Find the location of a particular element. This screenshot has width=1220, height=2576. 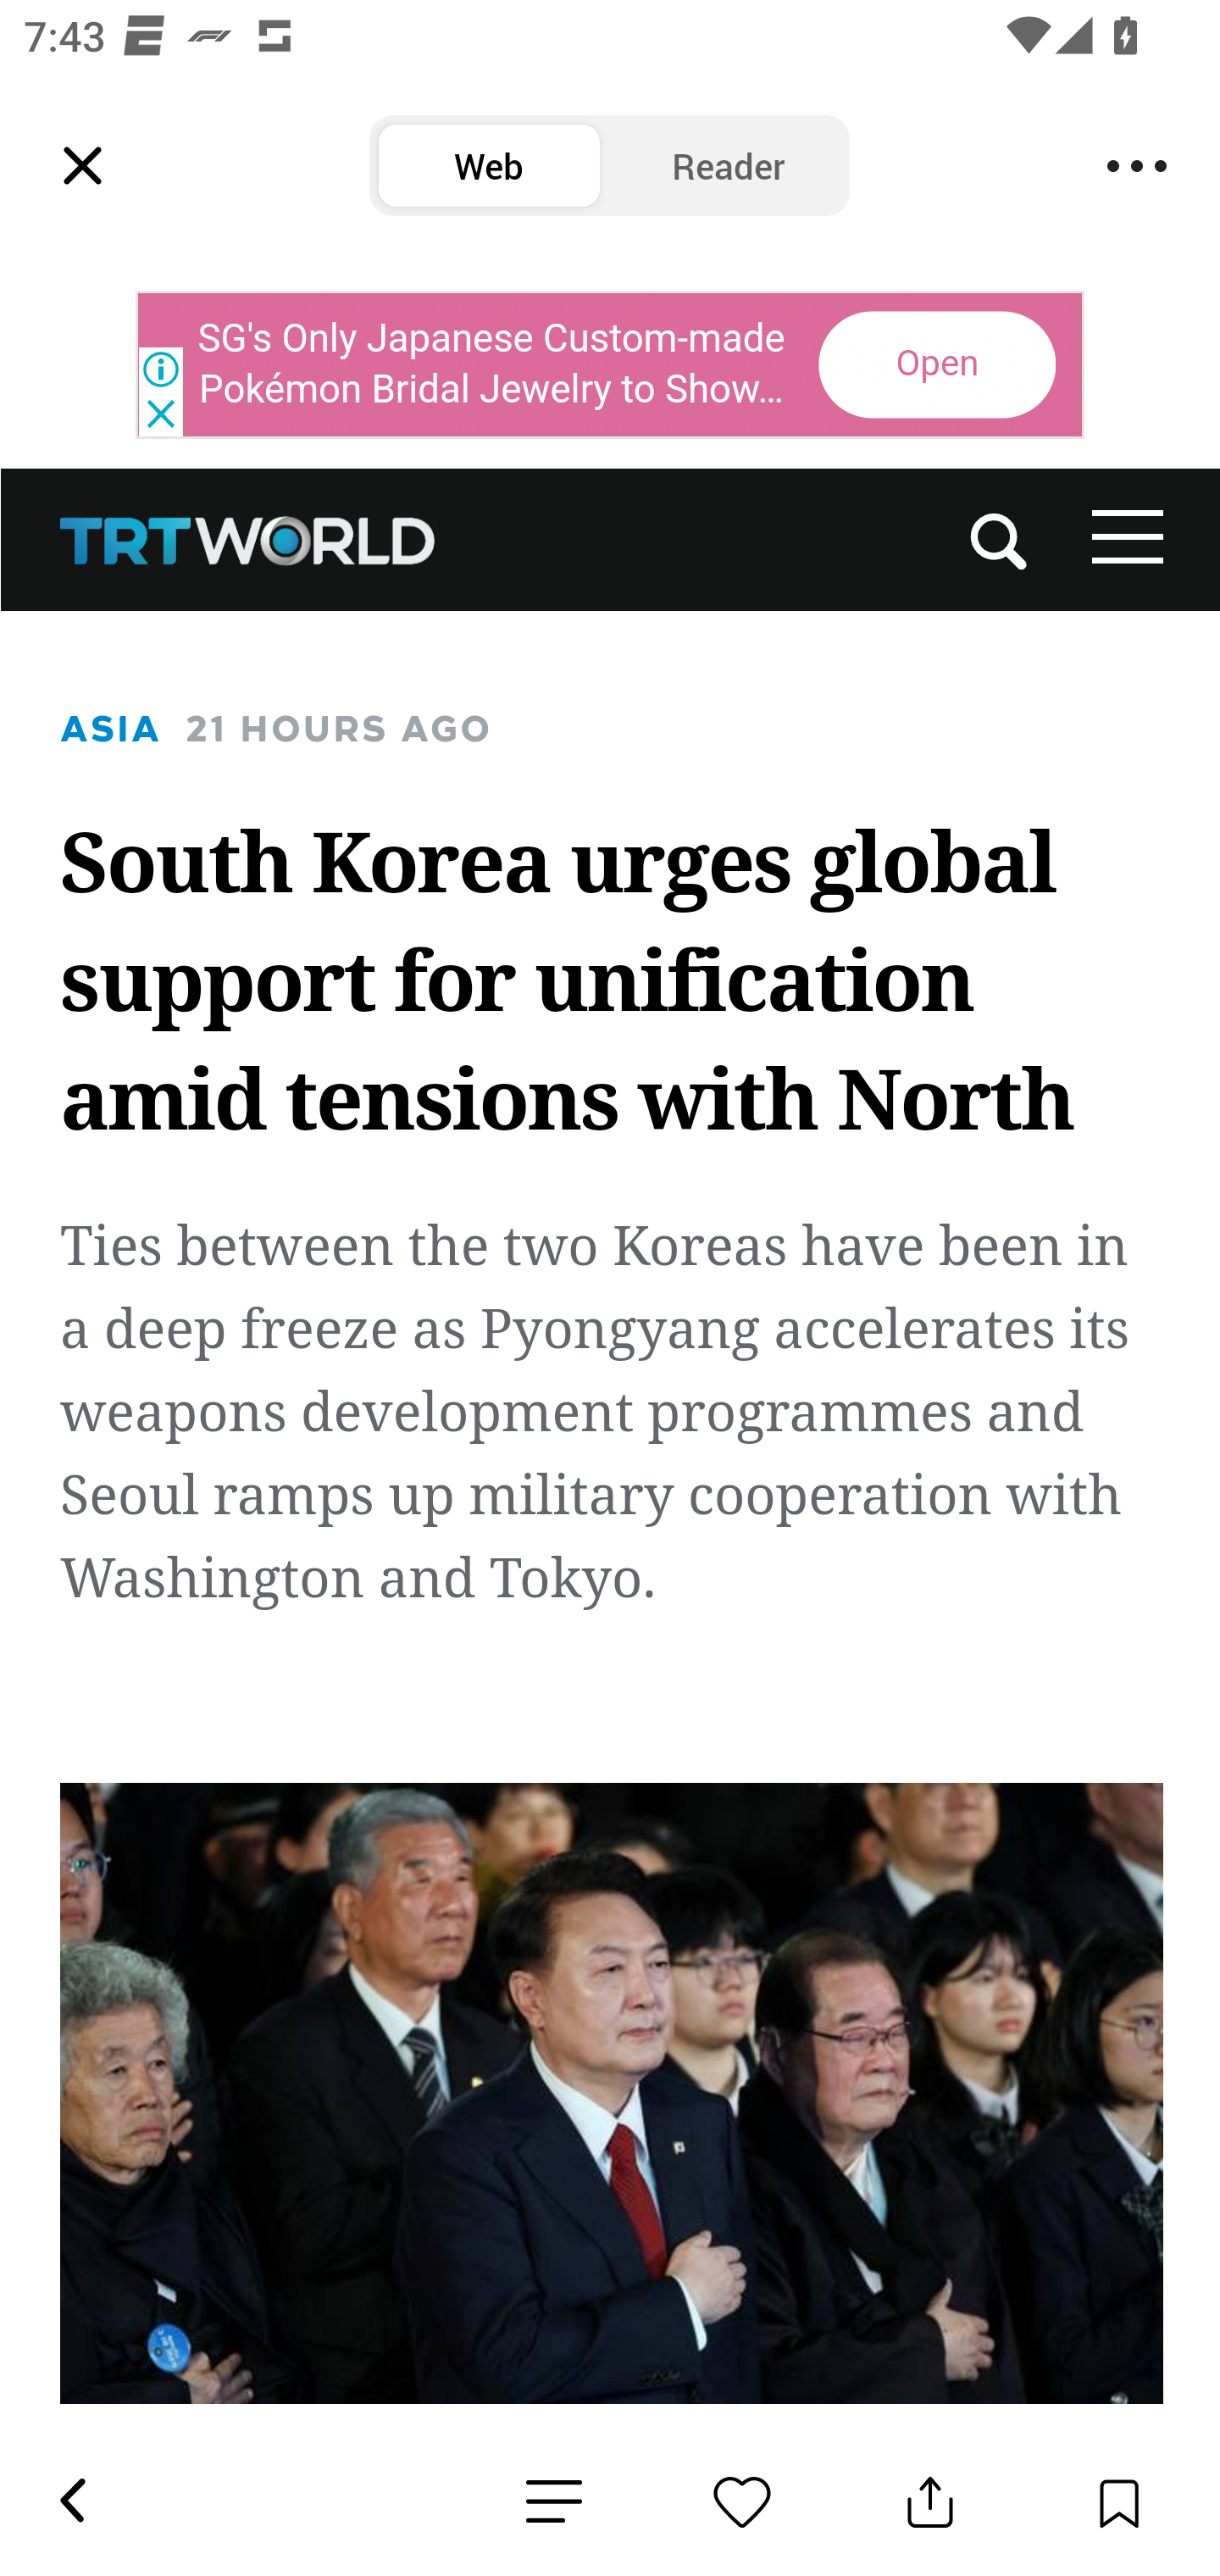

Menu is located at coordinates (1137, 166).